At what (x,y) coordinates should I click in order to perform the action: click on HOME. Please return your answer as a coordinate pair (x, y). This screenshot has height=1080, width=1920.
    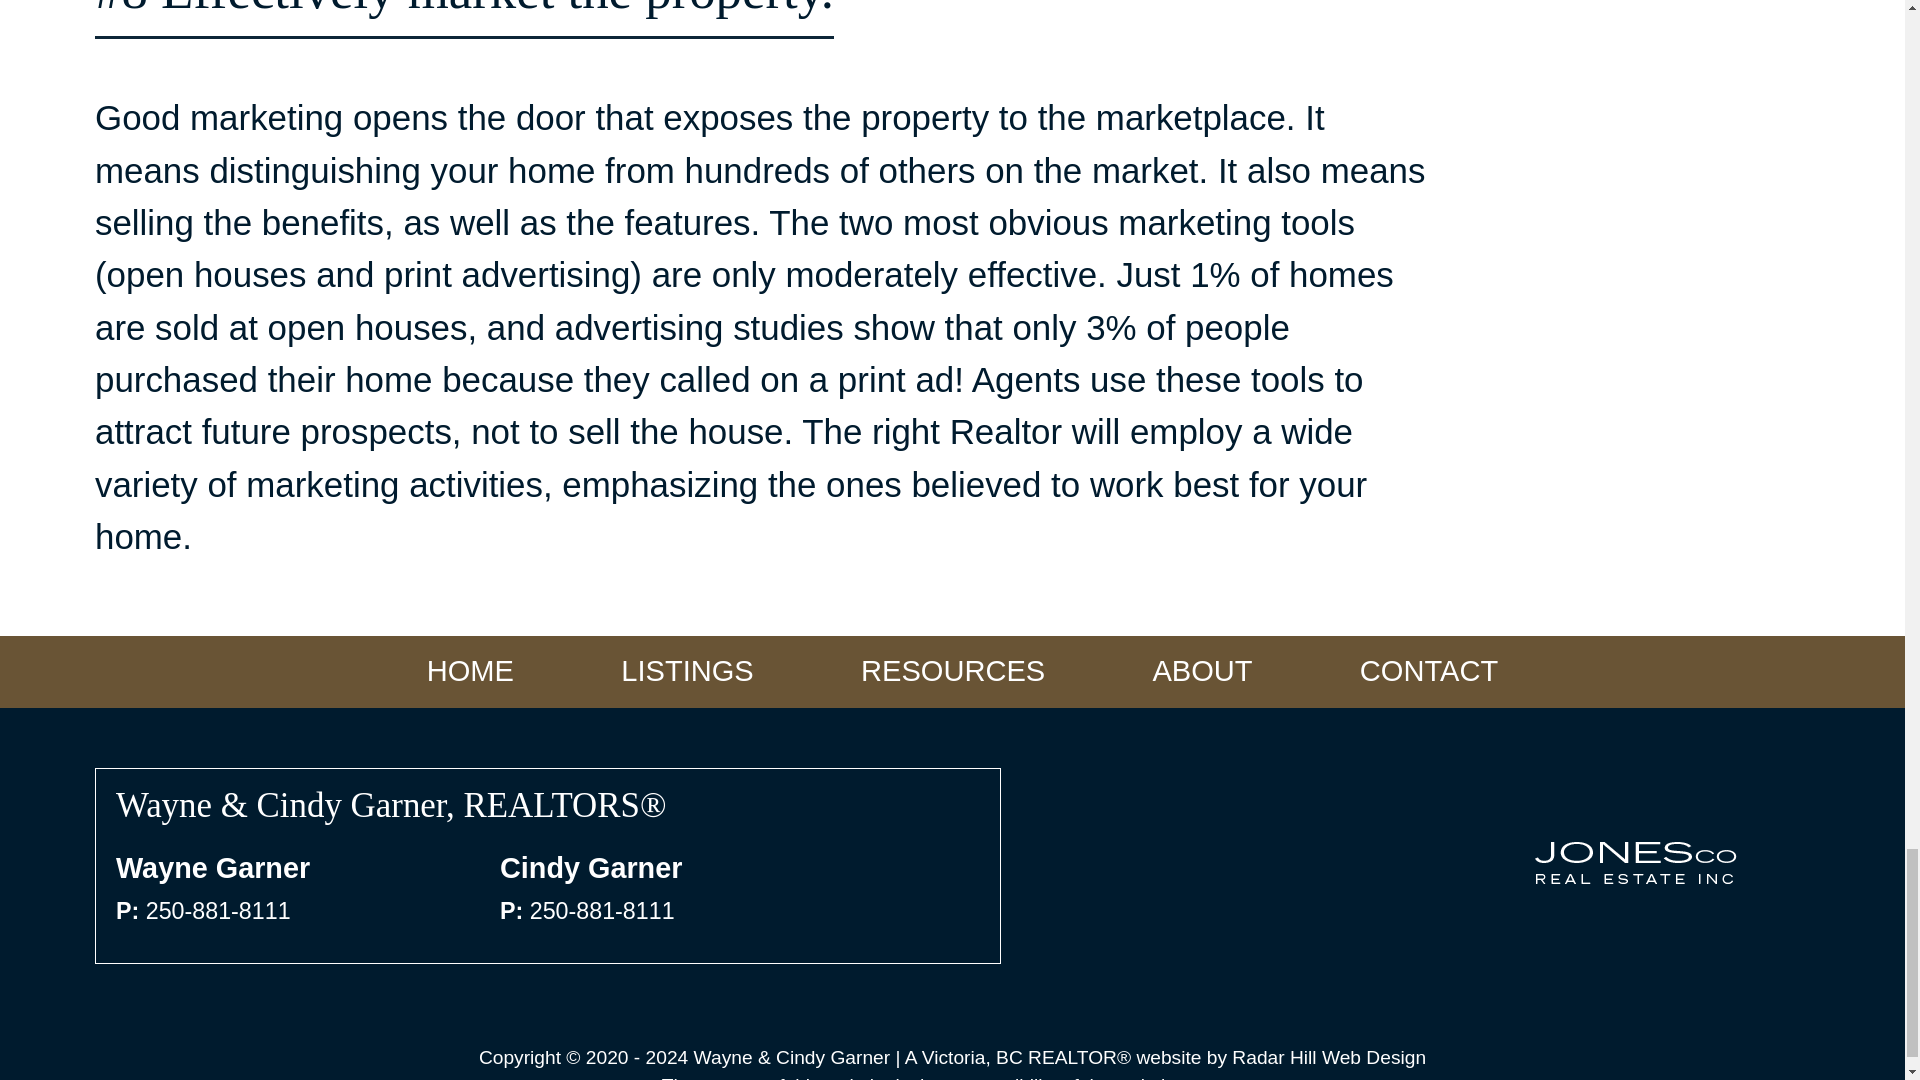
    Looking at the image, I should click on (470, 672).